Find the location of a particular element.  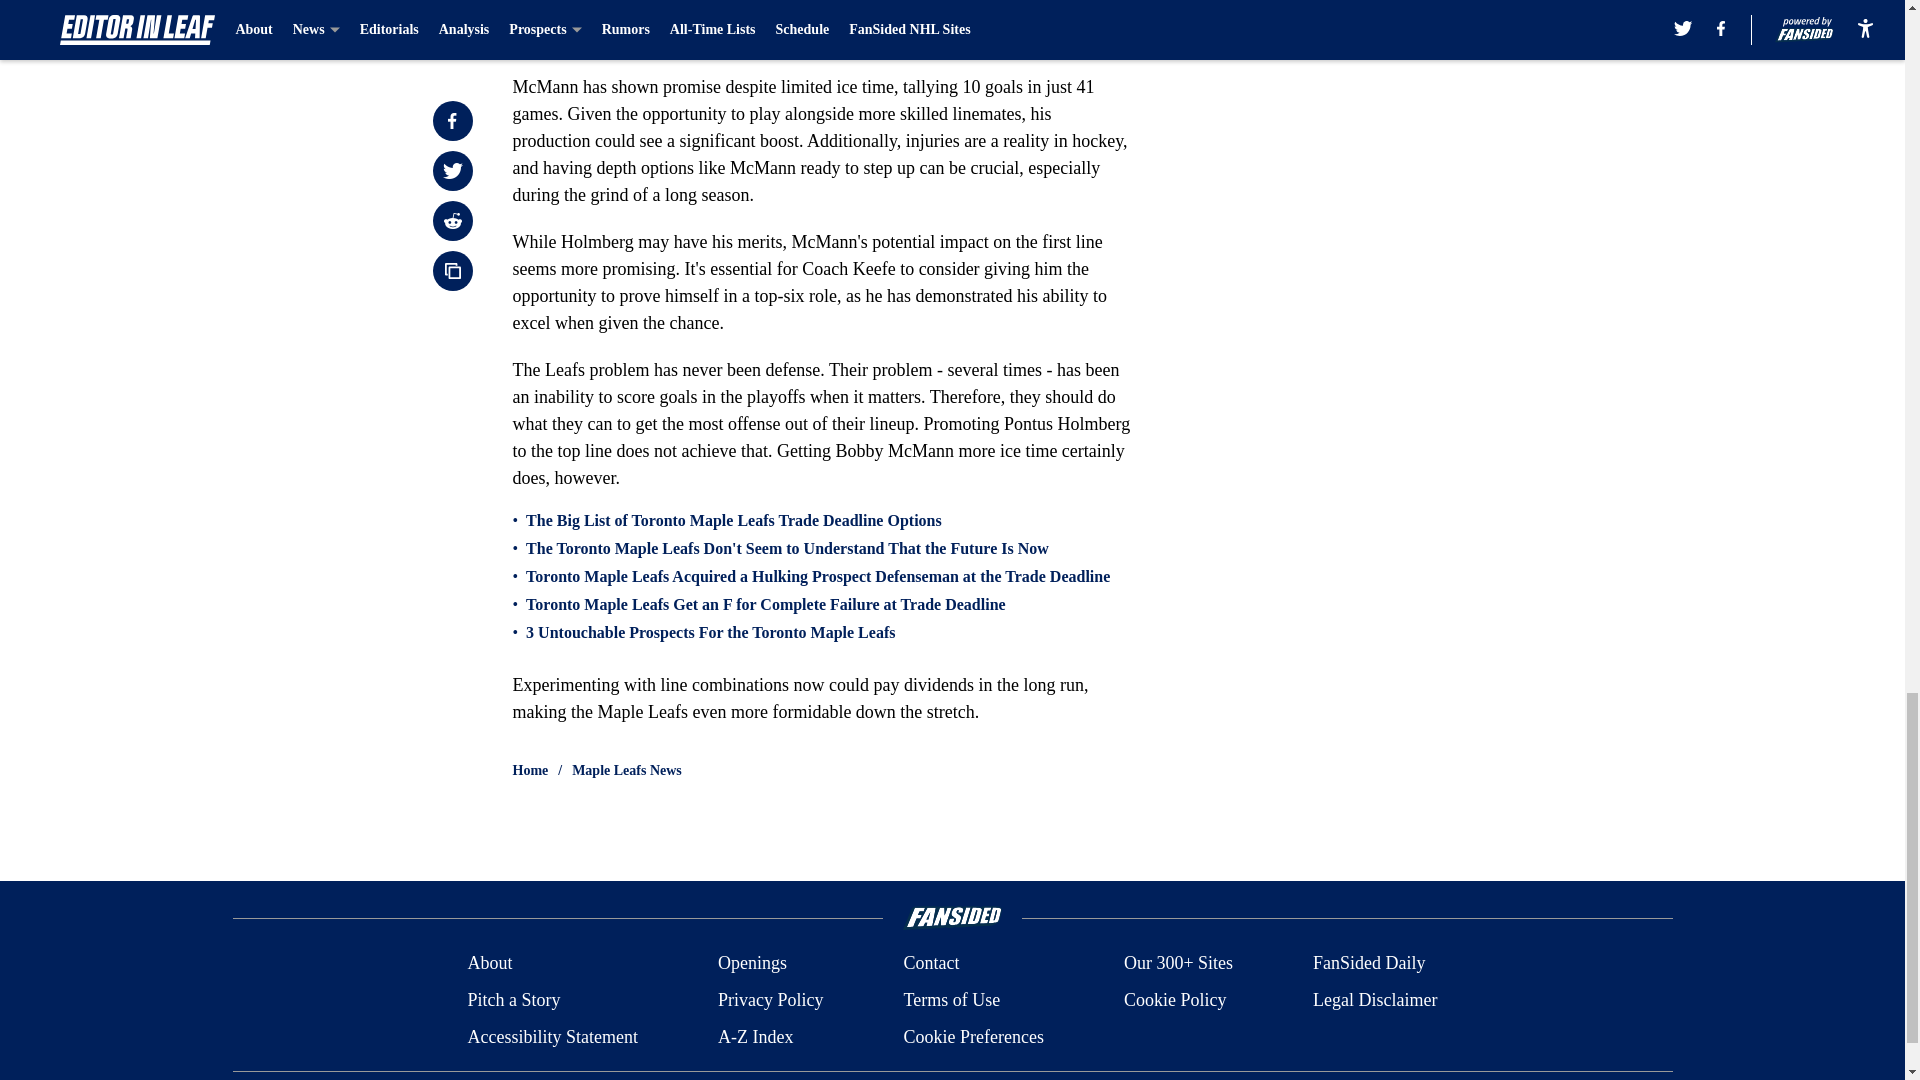

The Big List of Toronto Maple Leafs Trade Deadline Options is located at coordinates (734, 520).